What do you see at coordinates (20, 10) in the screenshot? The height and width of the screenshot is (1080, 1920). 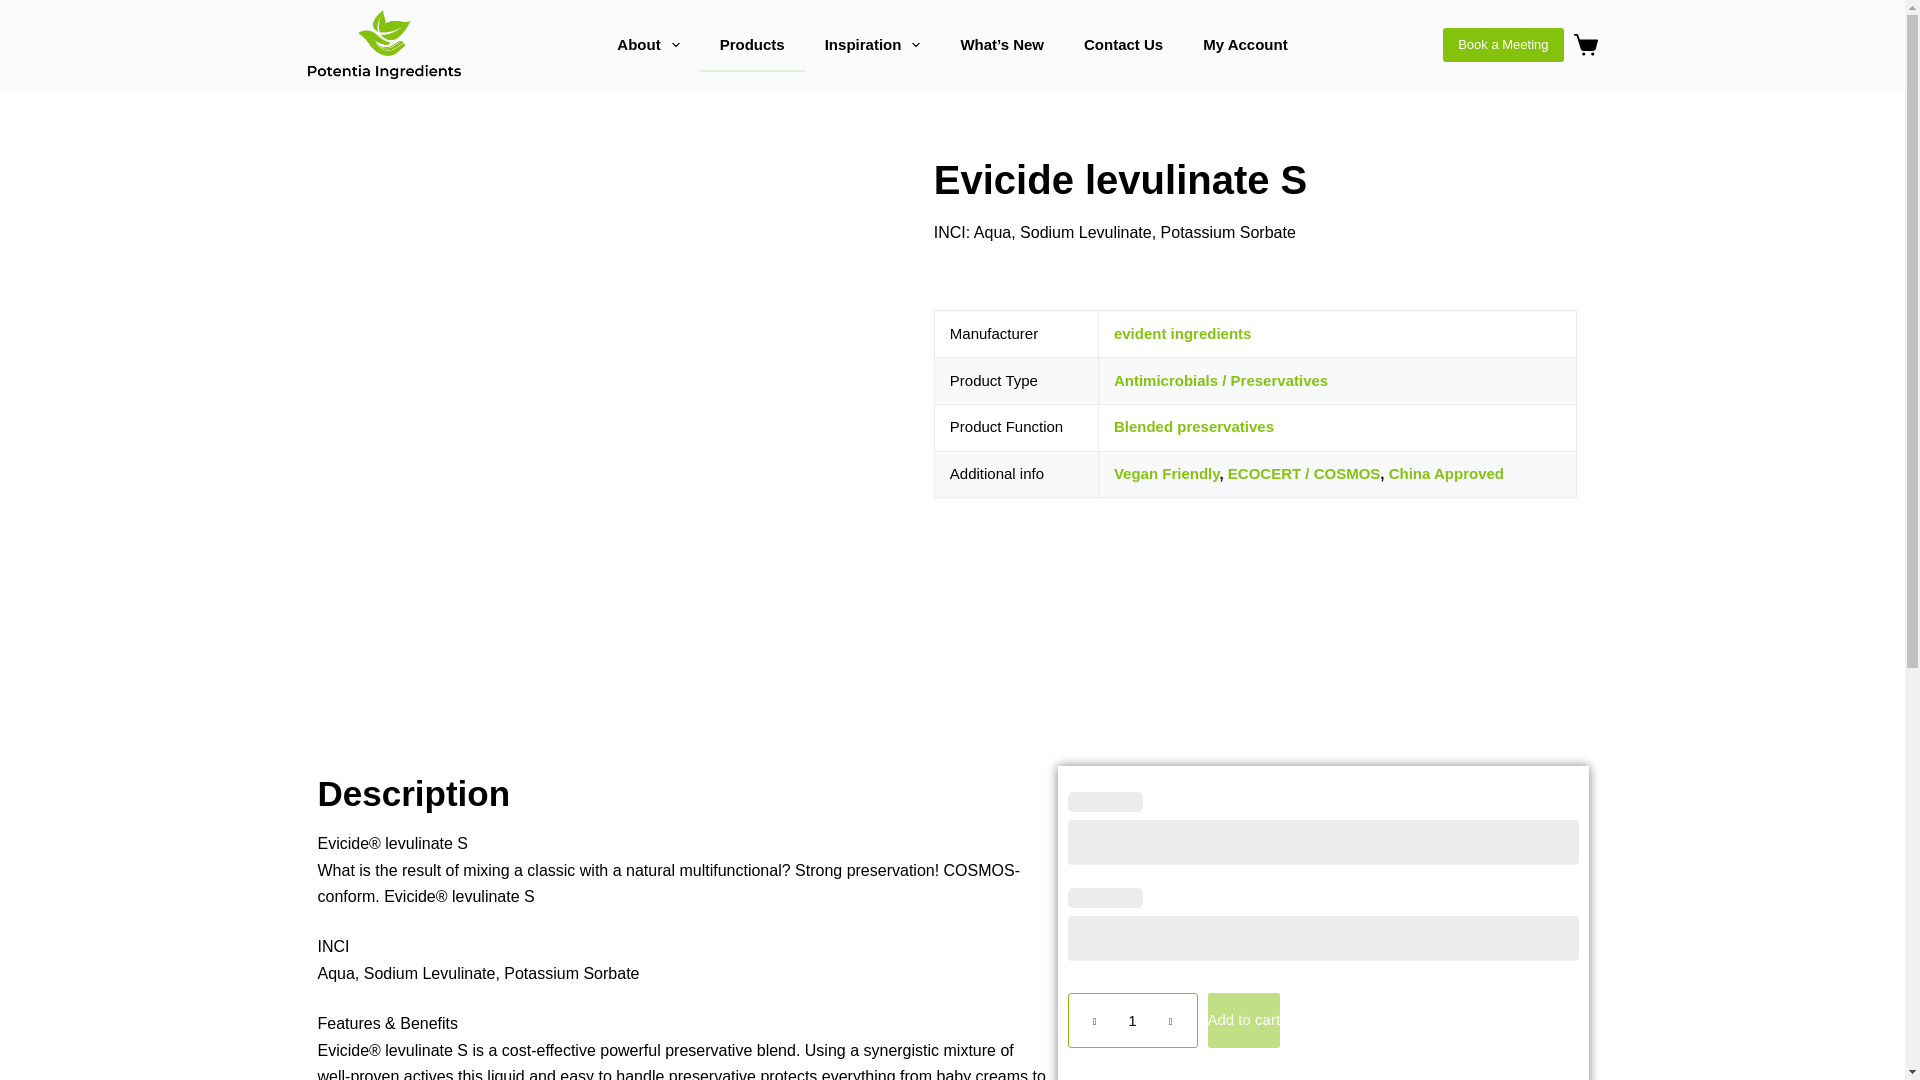 I see `Skip to content` at bounding box center [20, 10].